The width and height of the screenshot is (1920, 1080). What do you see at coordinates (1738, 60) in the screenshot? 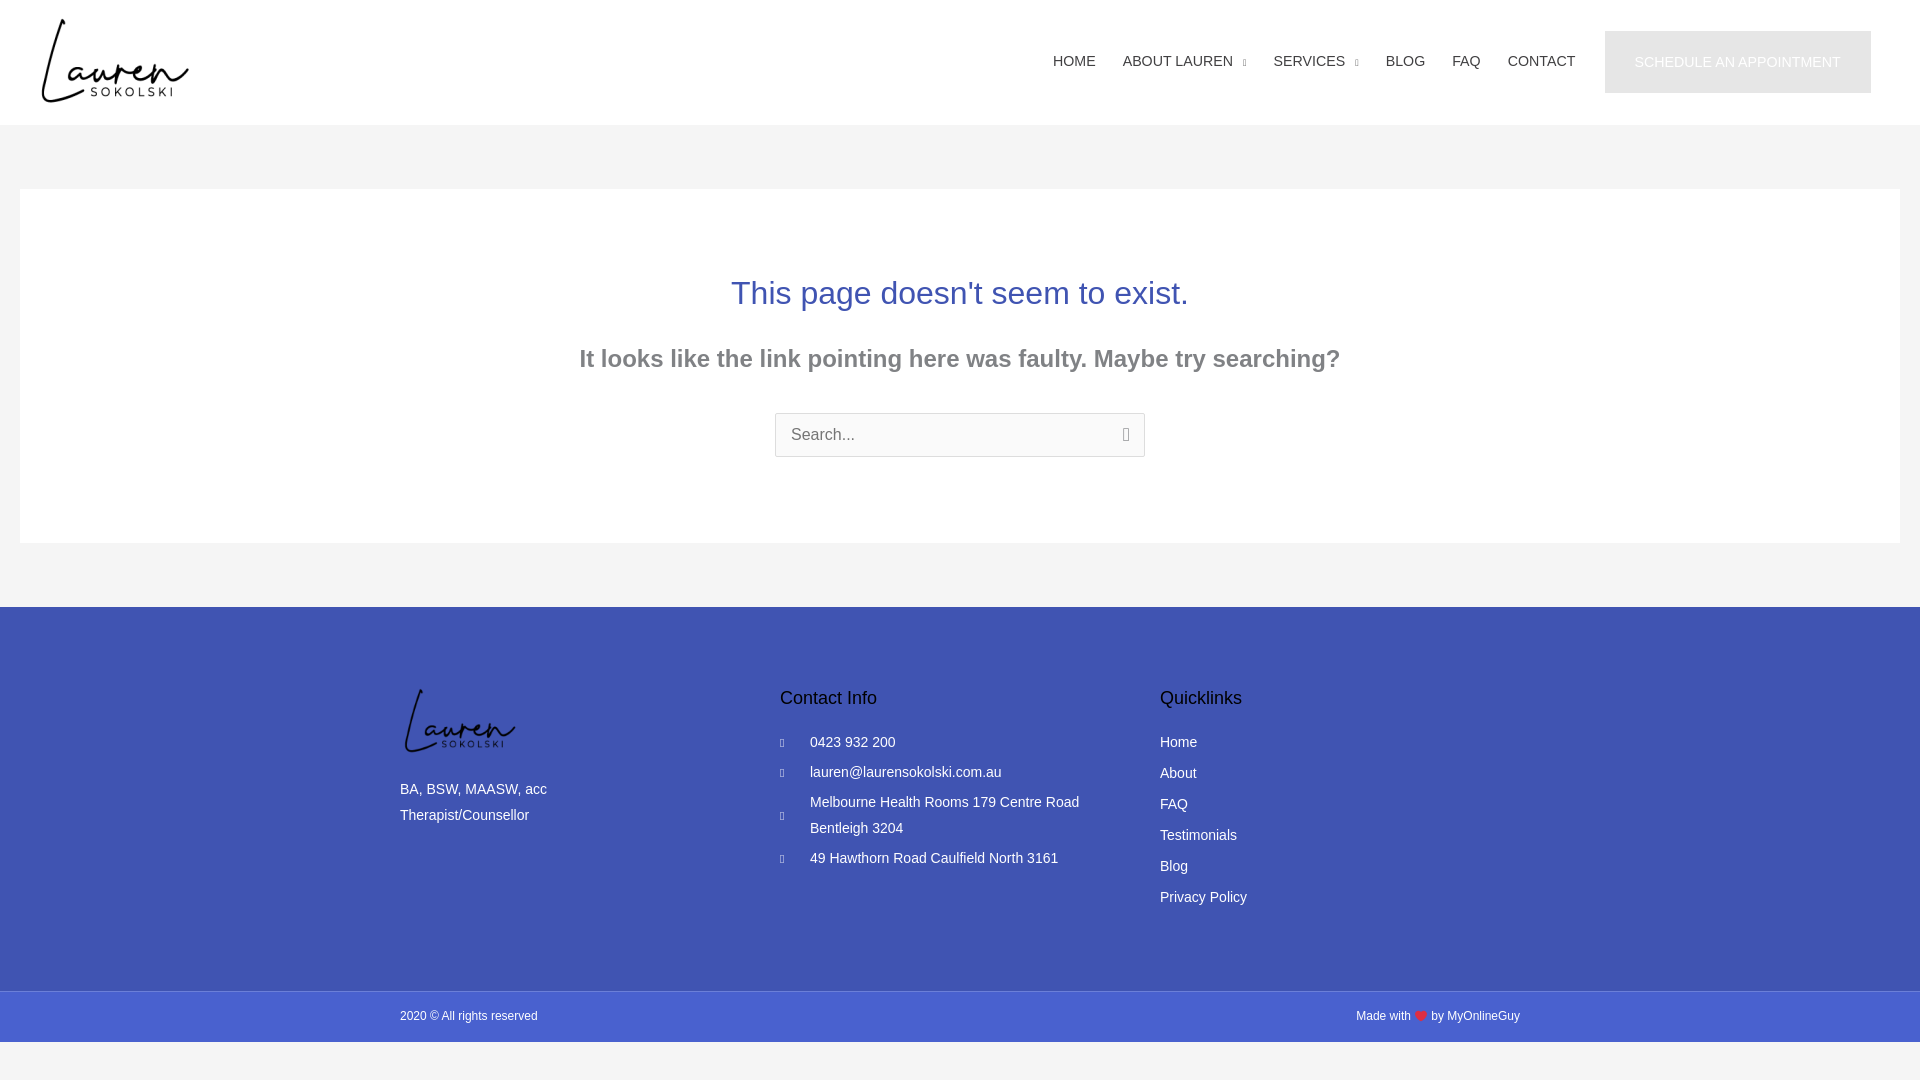
I see `SCHEDULE AN APPOINTMENT` at bounding box center [1738, 60].